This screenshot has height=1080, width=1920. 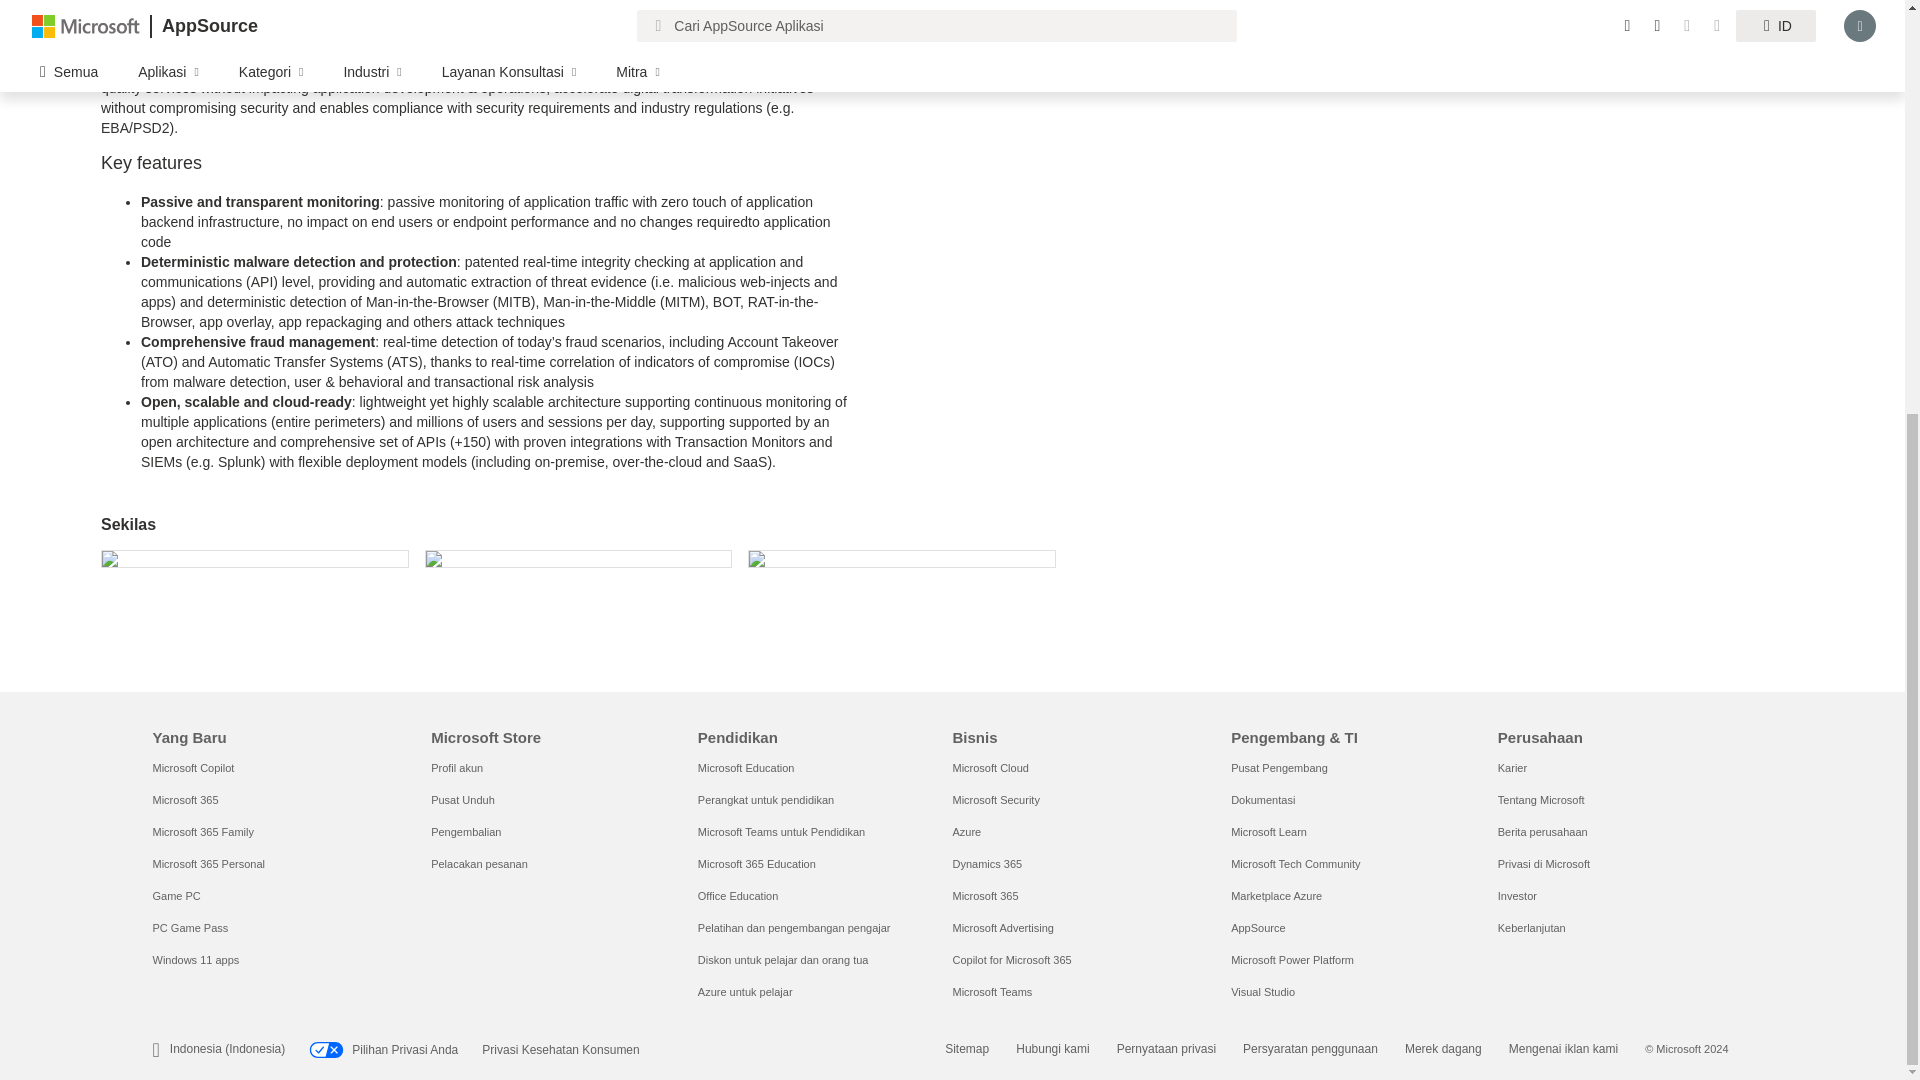 What do you see at coordinates (456, 768) in the screenshot?
I see `Profil akun` at bounding box center [456, 768].